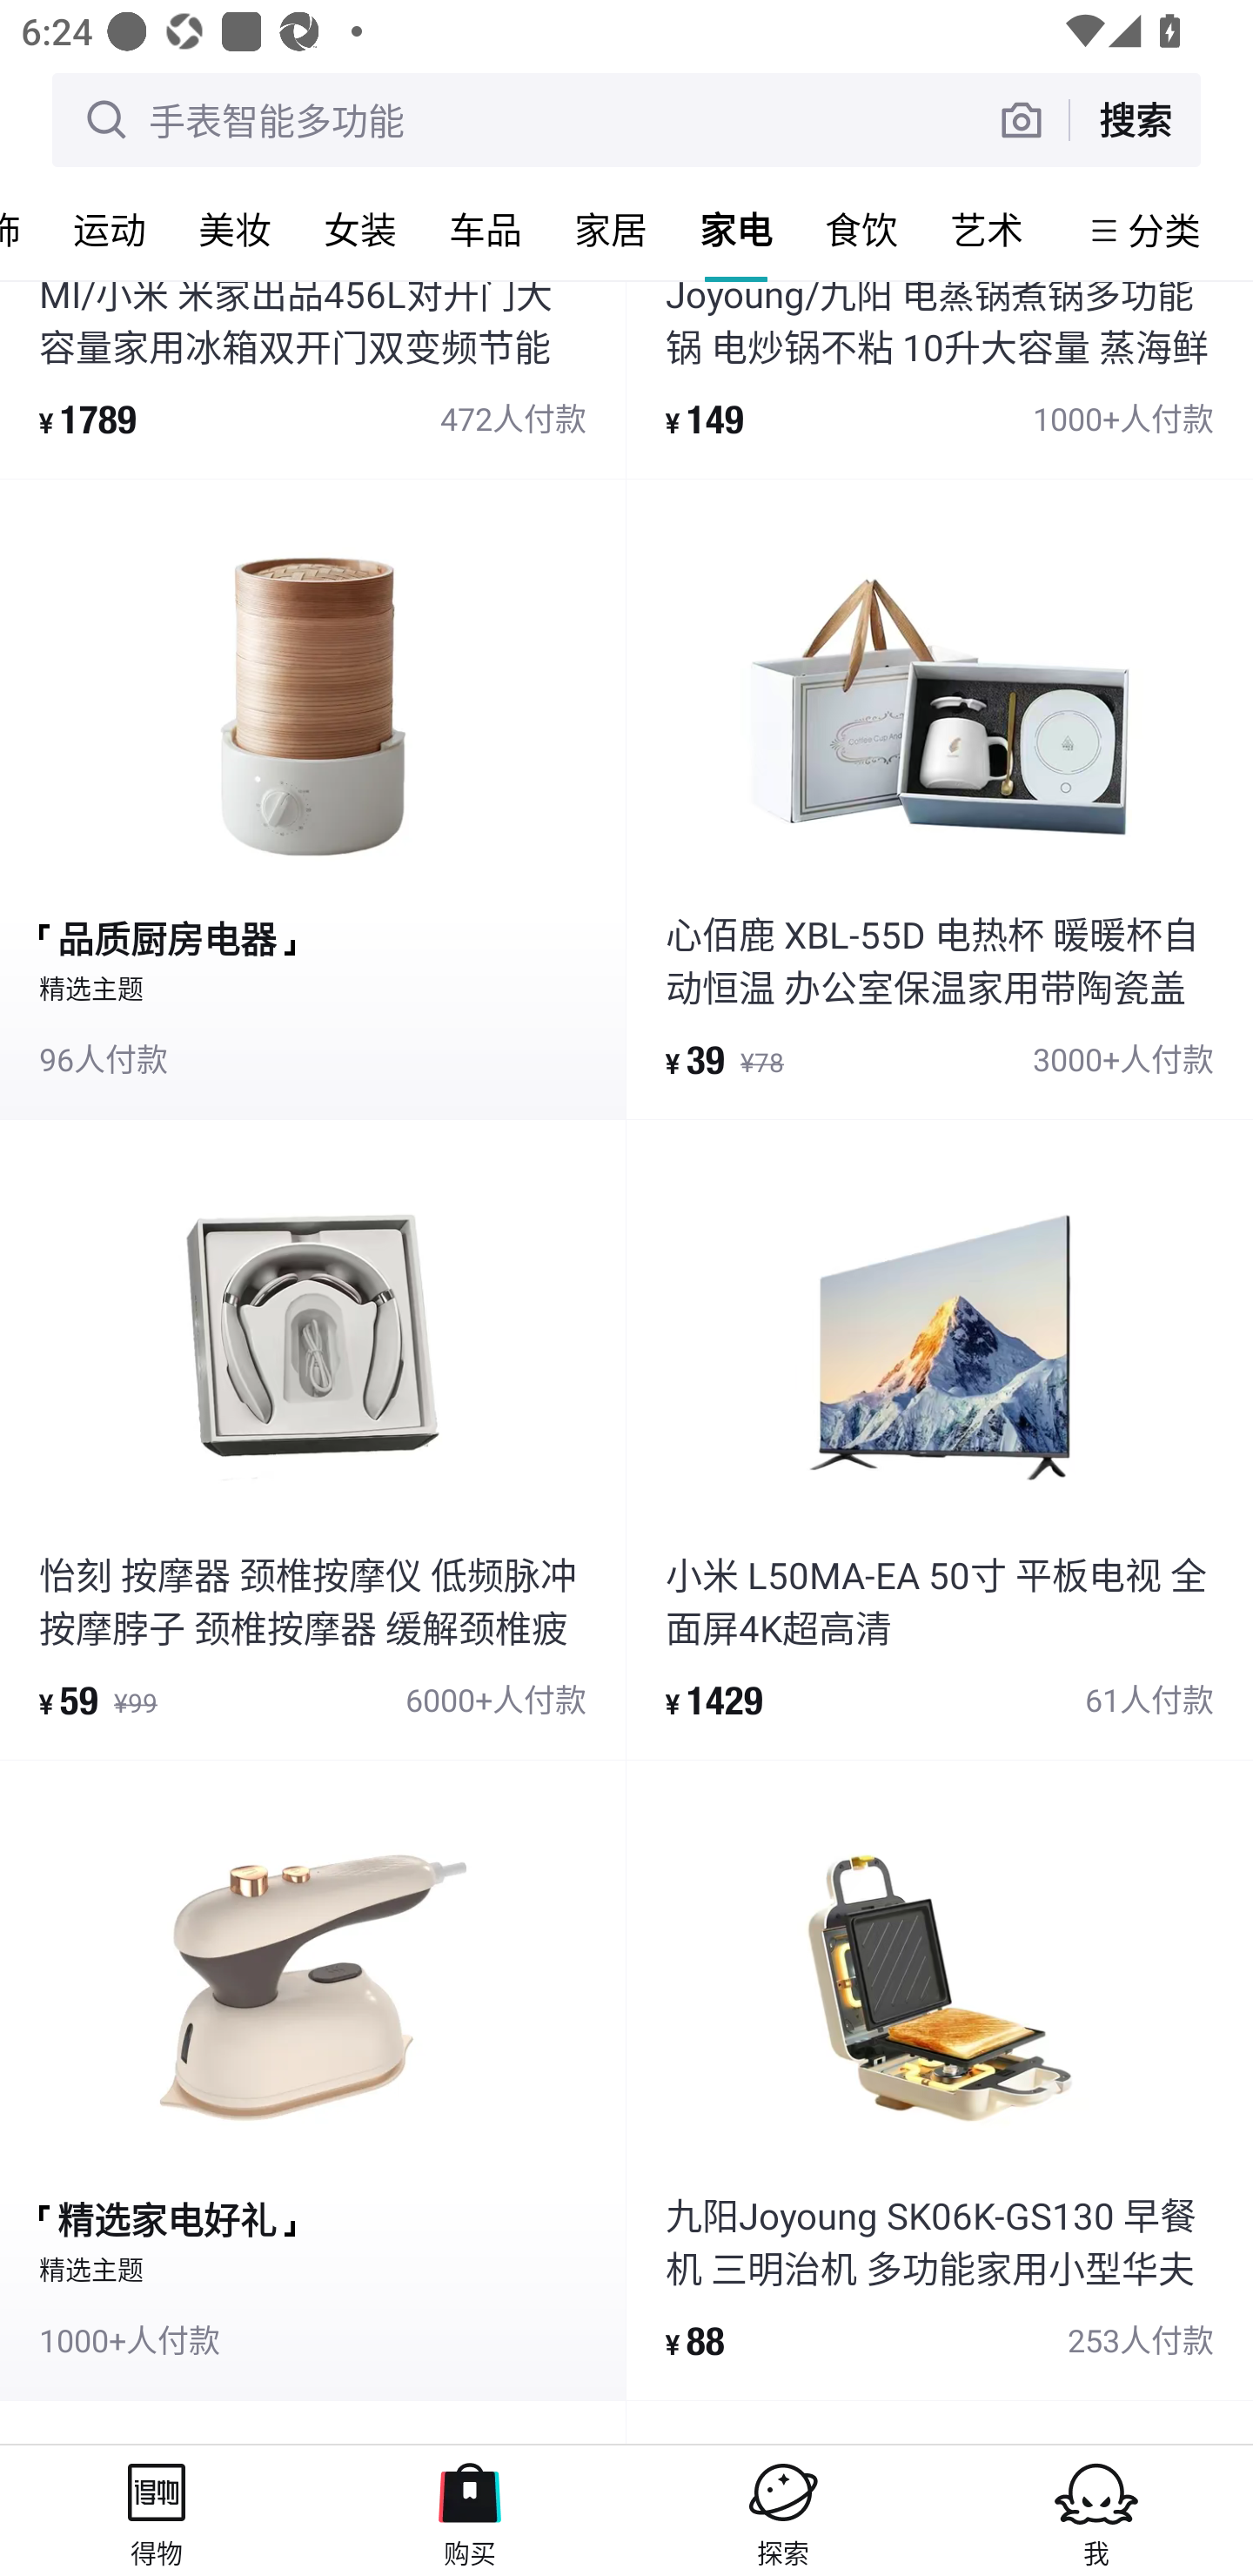 Image resolution: width=1253 pixels, height=2576 pixels. I want to click on 得物, so click(157, 2510).